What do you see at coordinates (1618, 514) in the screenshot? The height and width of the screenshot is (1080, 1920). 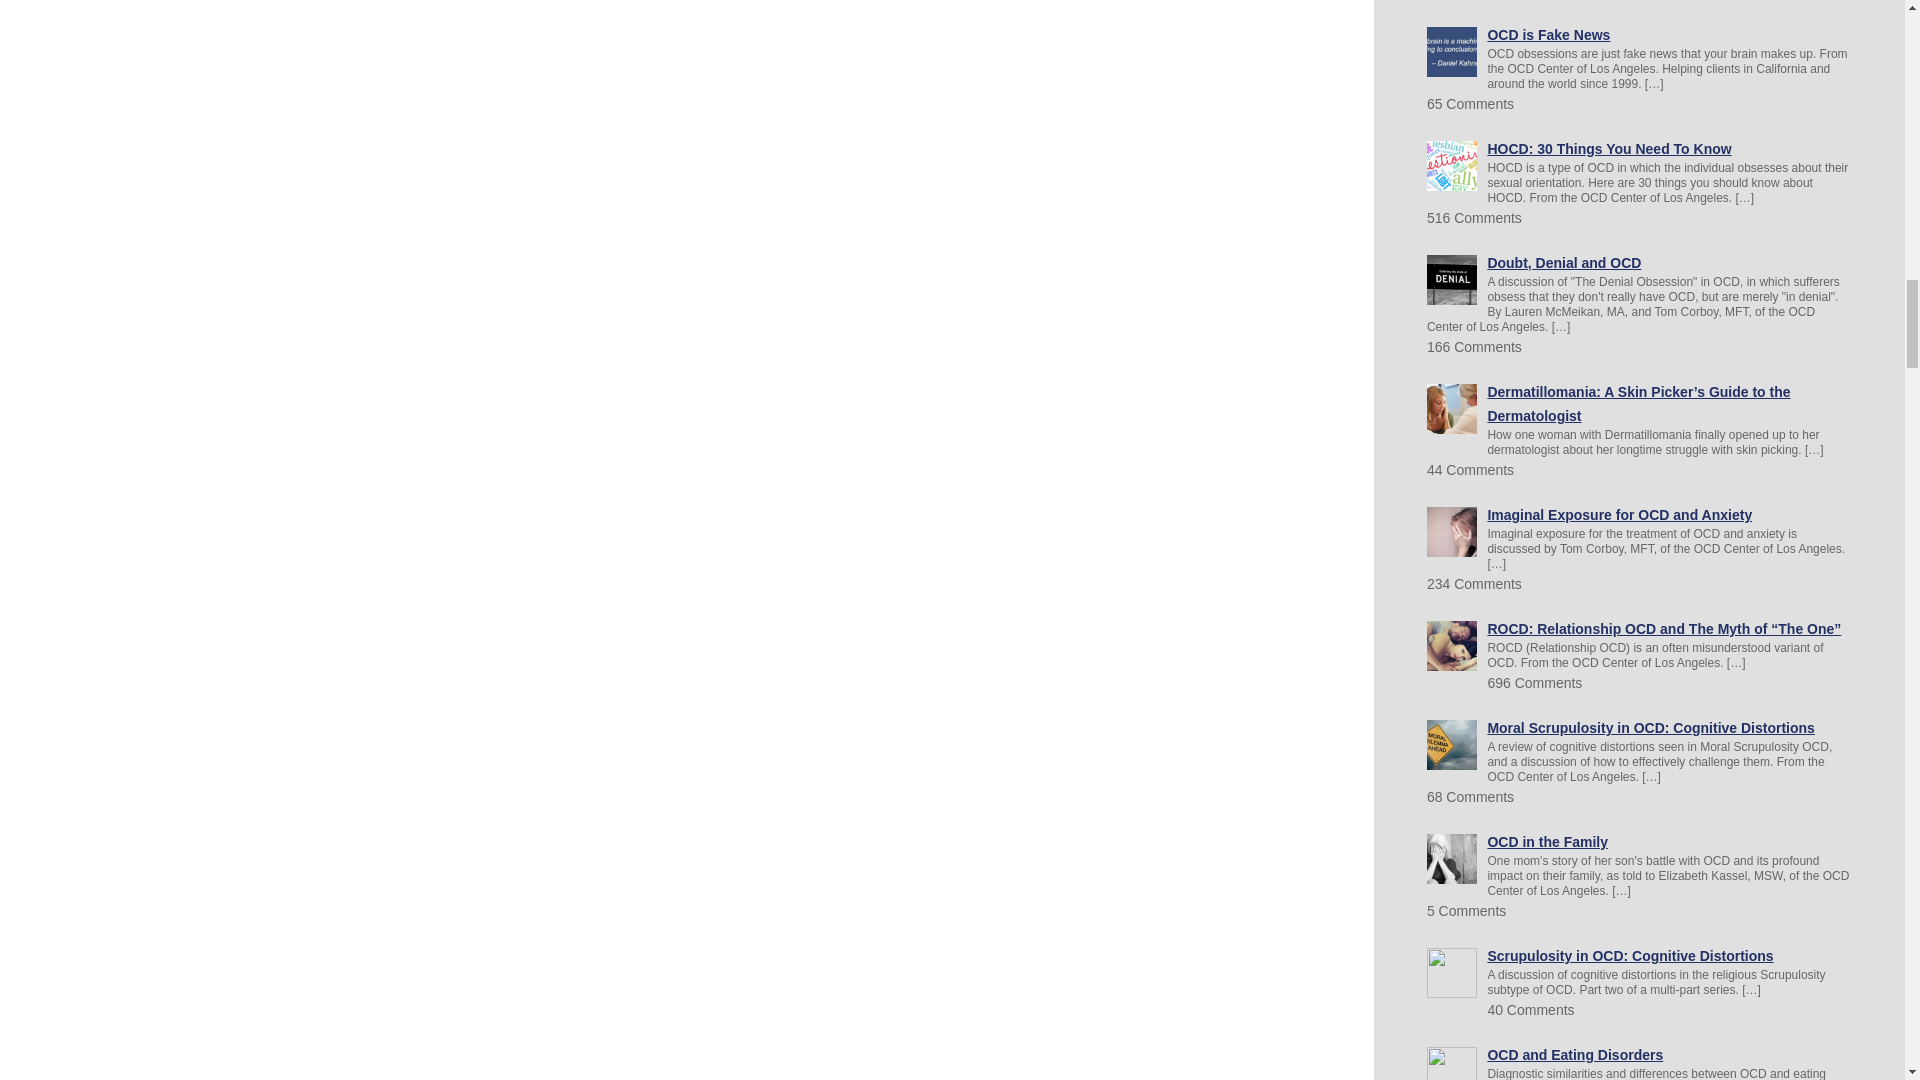 I see `Imaginal Exposure for OCD and Anxiety` at bounding box center [1618, 514].